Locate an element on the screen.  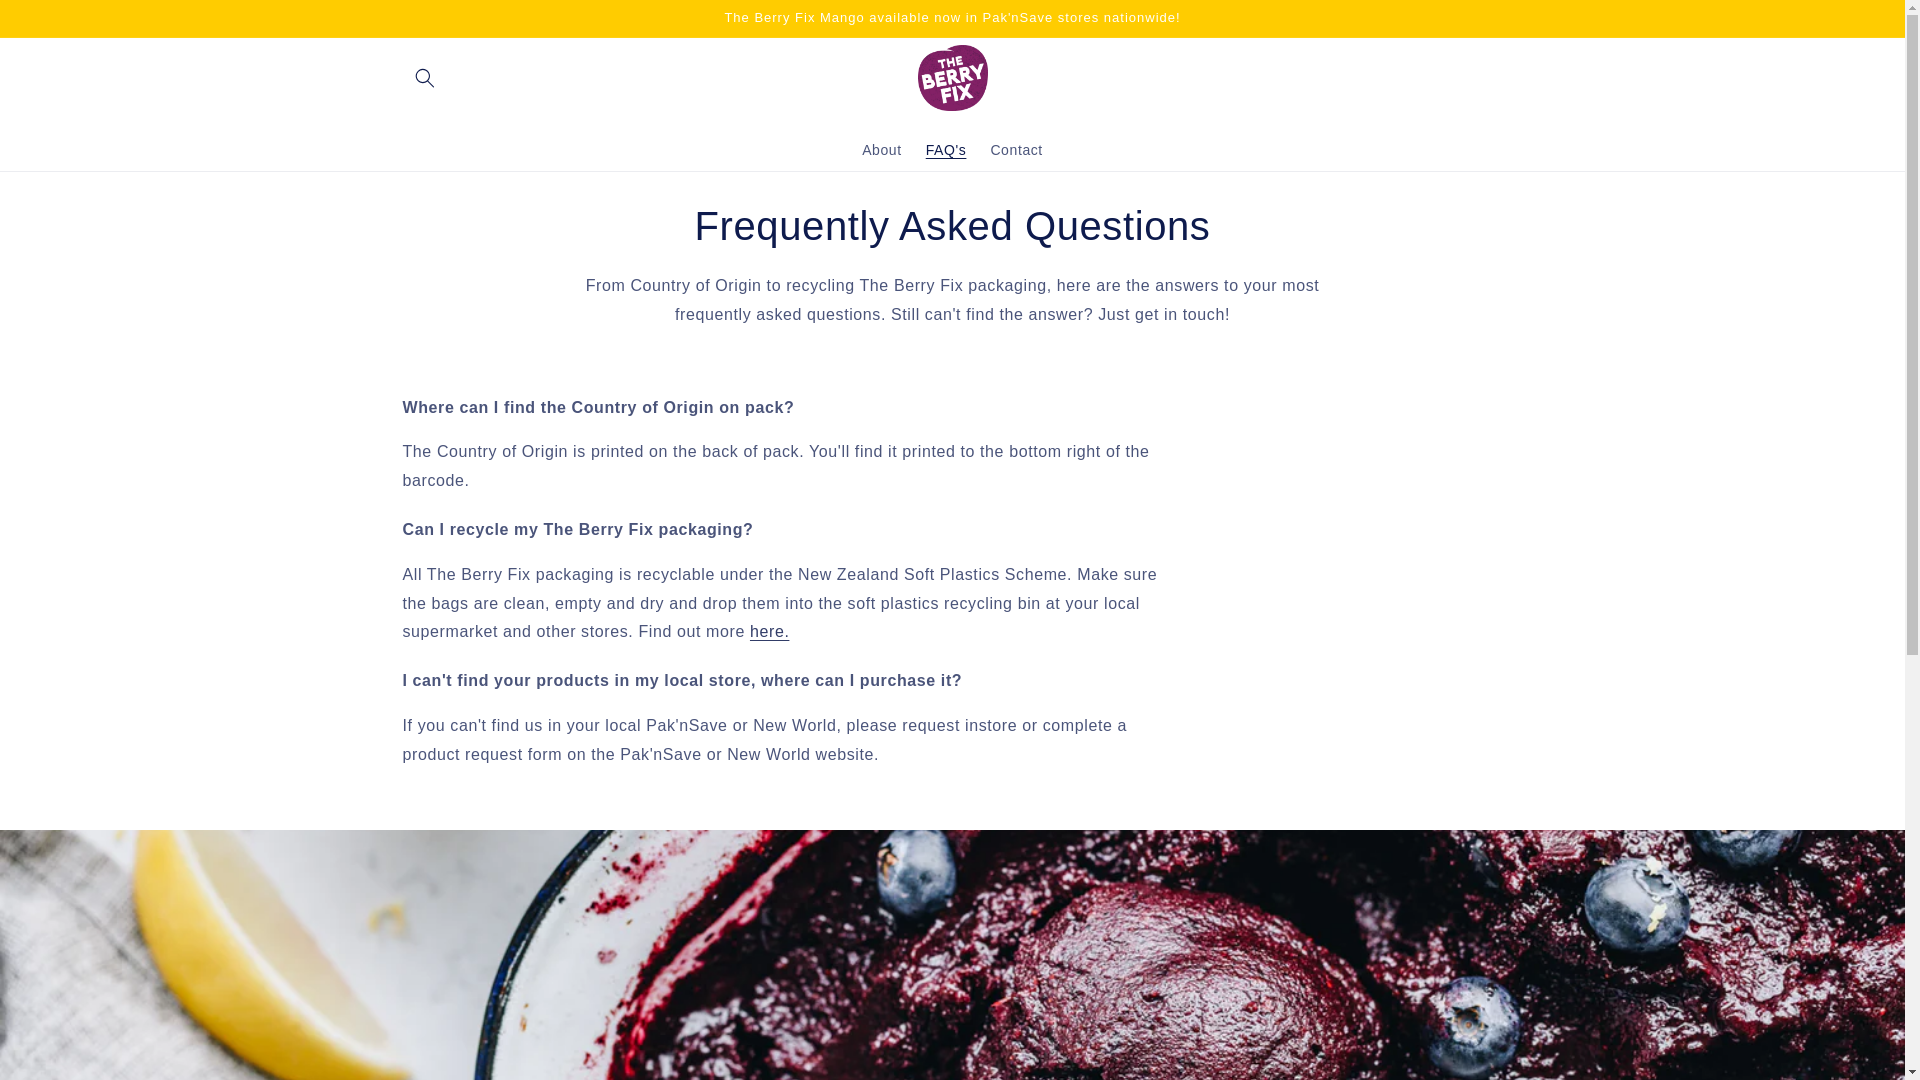
FAQ's is located at coordinates (946, 149).